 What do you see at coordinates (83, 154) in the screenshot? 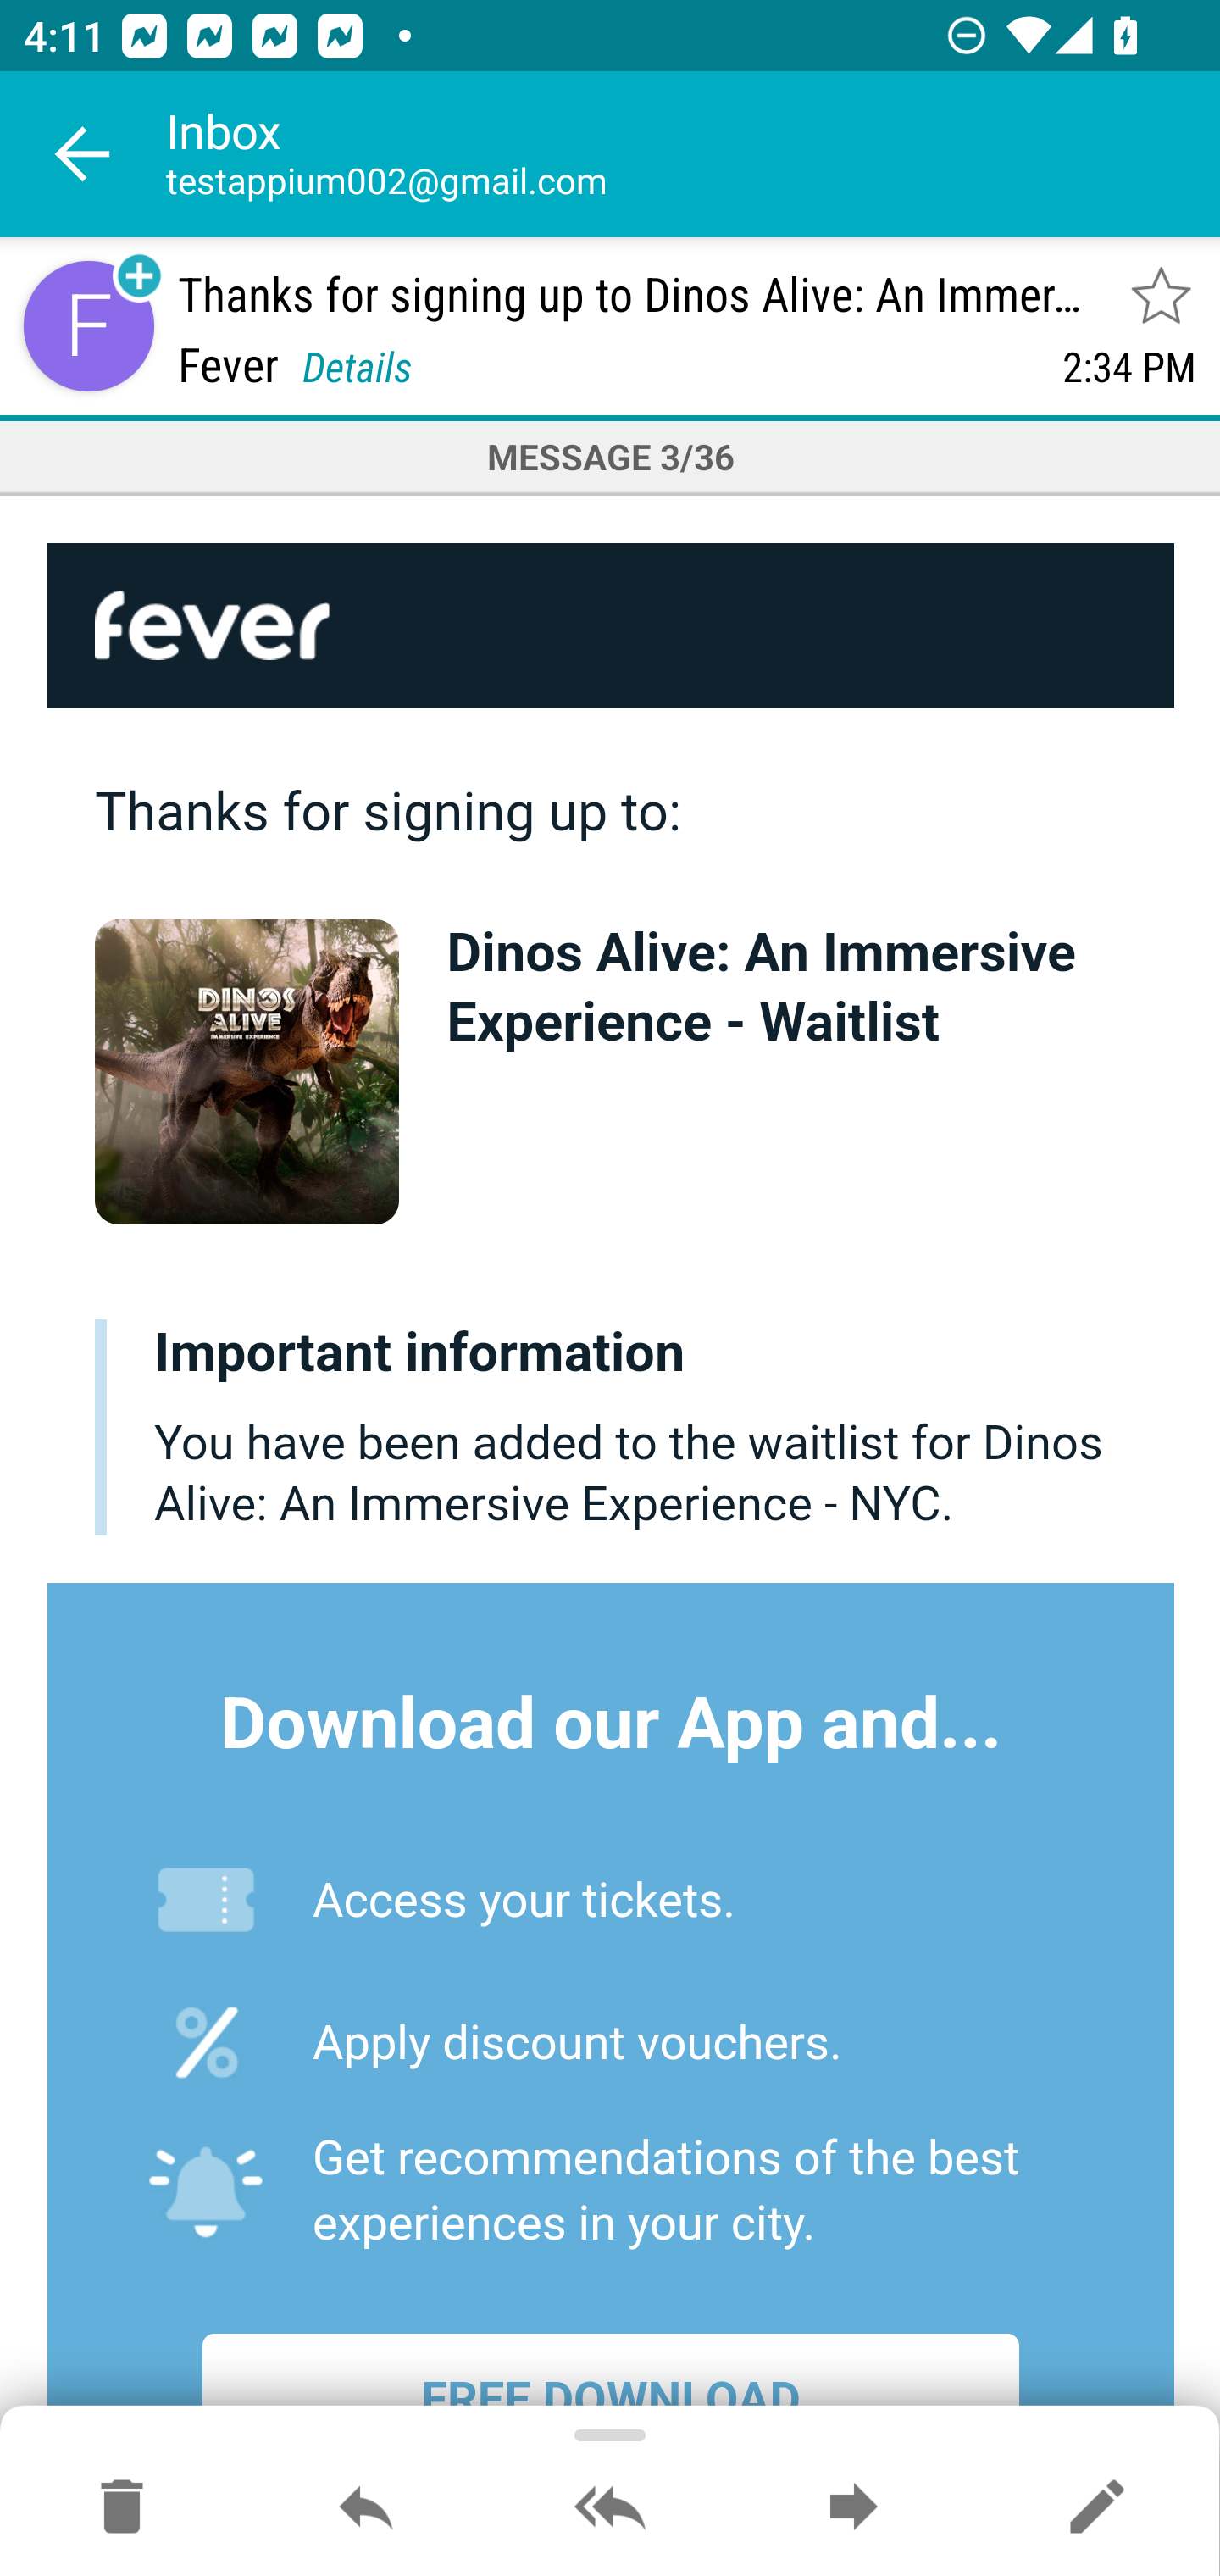
I see `Navigate up` at bounding box center [83, 154].